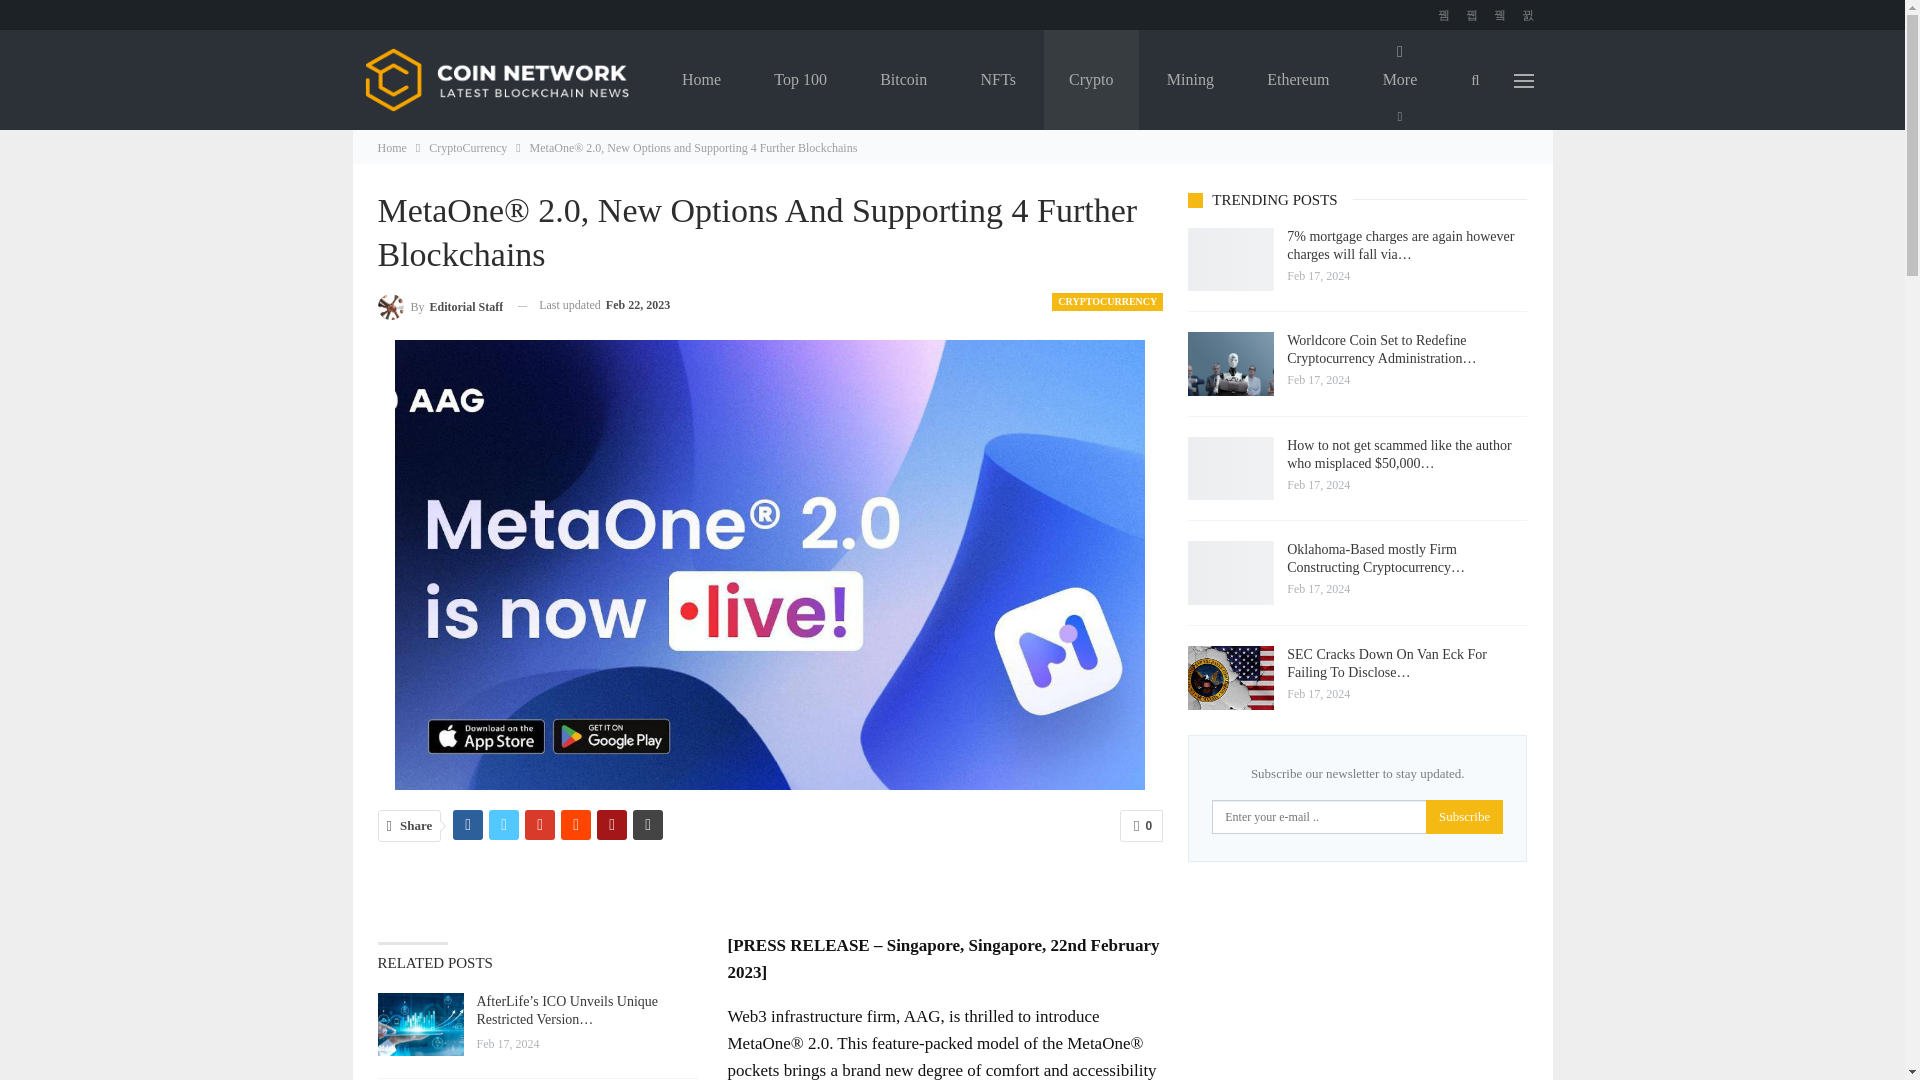  Describe the element at coordinates (903, 80) in the screenshot. I see `Bitcoin` at that location.